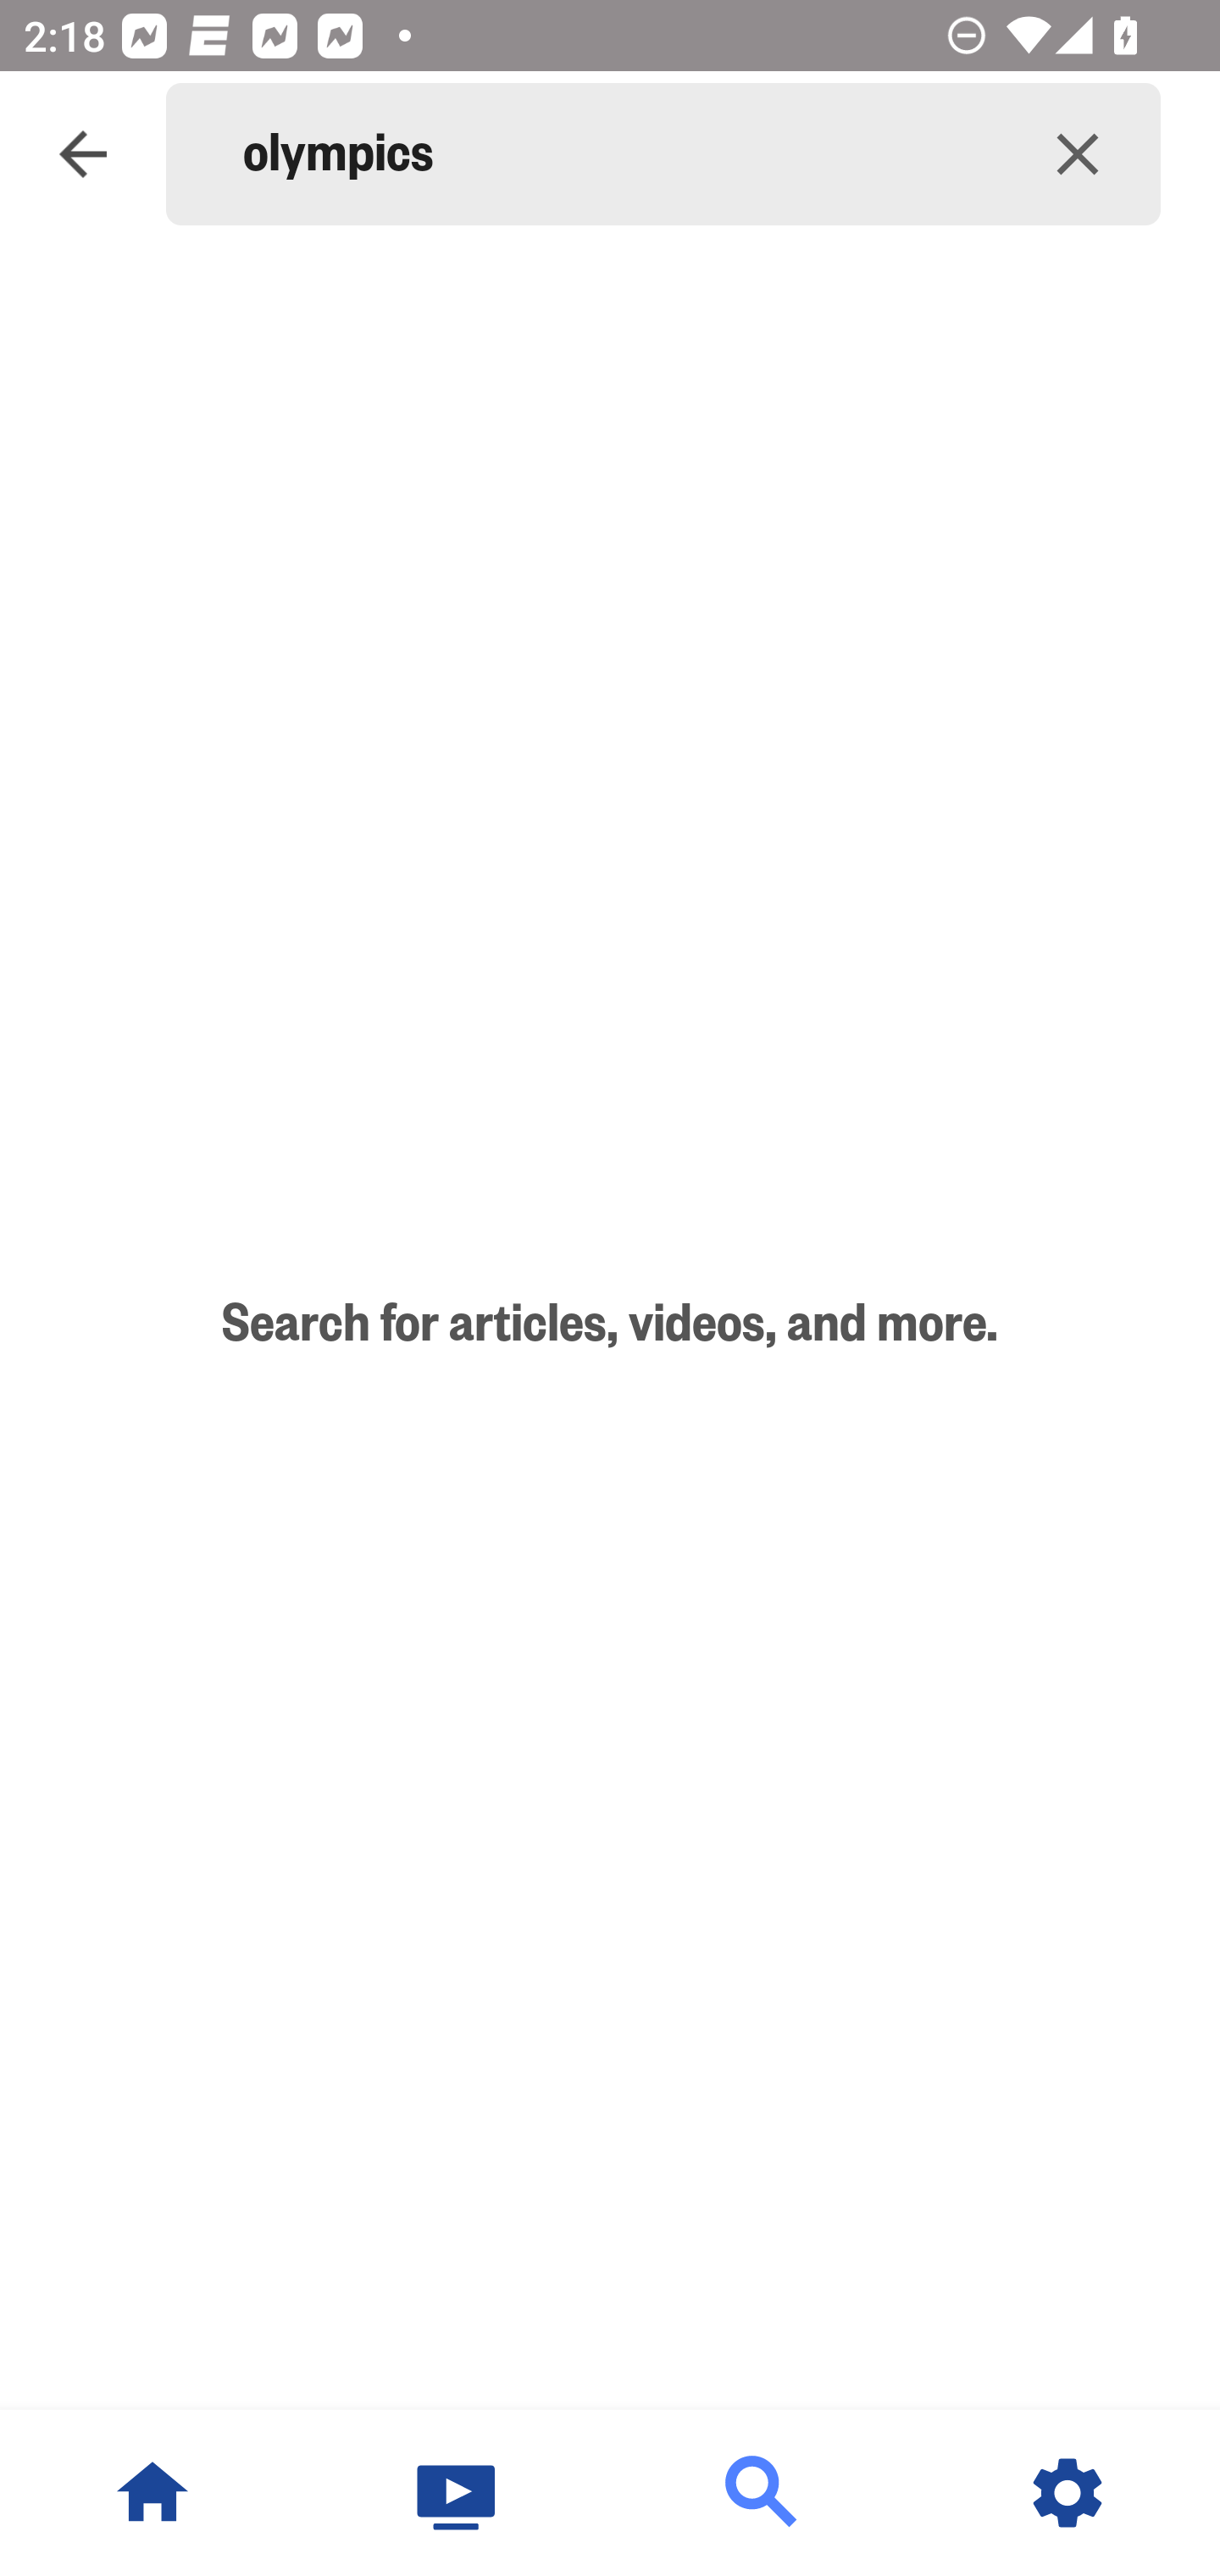 The image size is (1220, 2576). Describe the element at coordinates (457, 2493) in the screenshot. I see `Watch` at that location.